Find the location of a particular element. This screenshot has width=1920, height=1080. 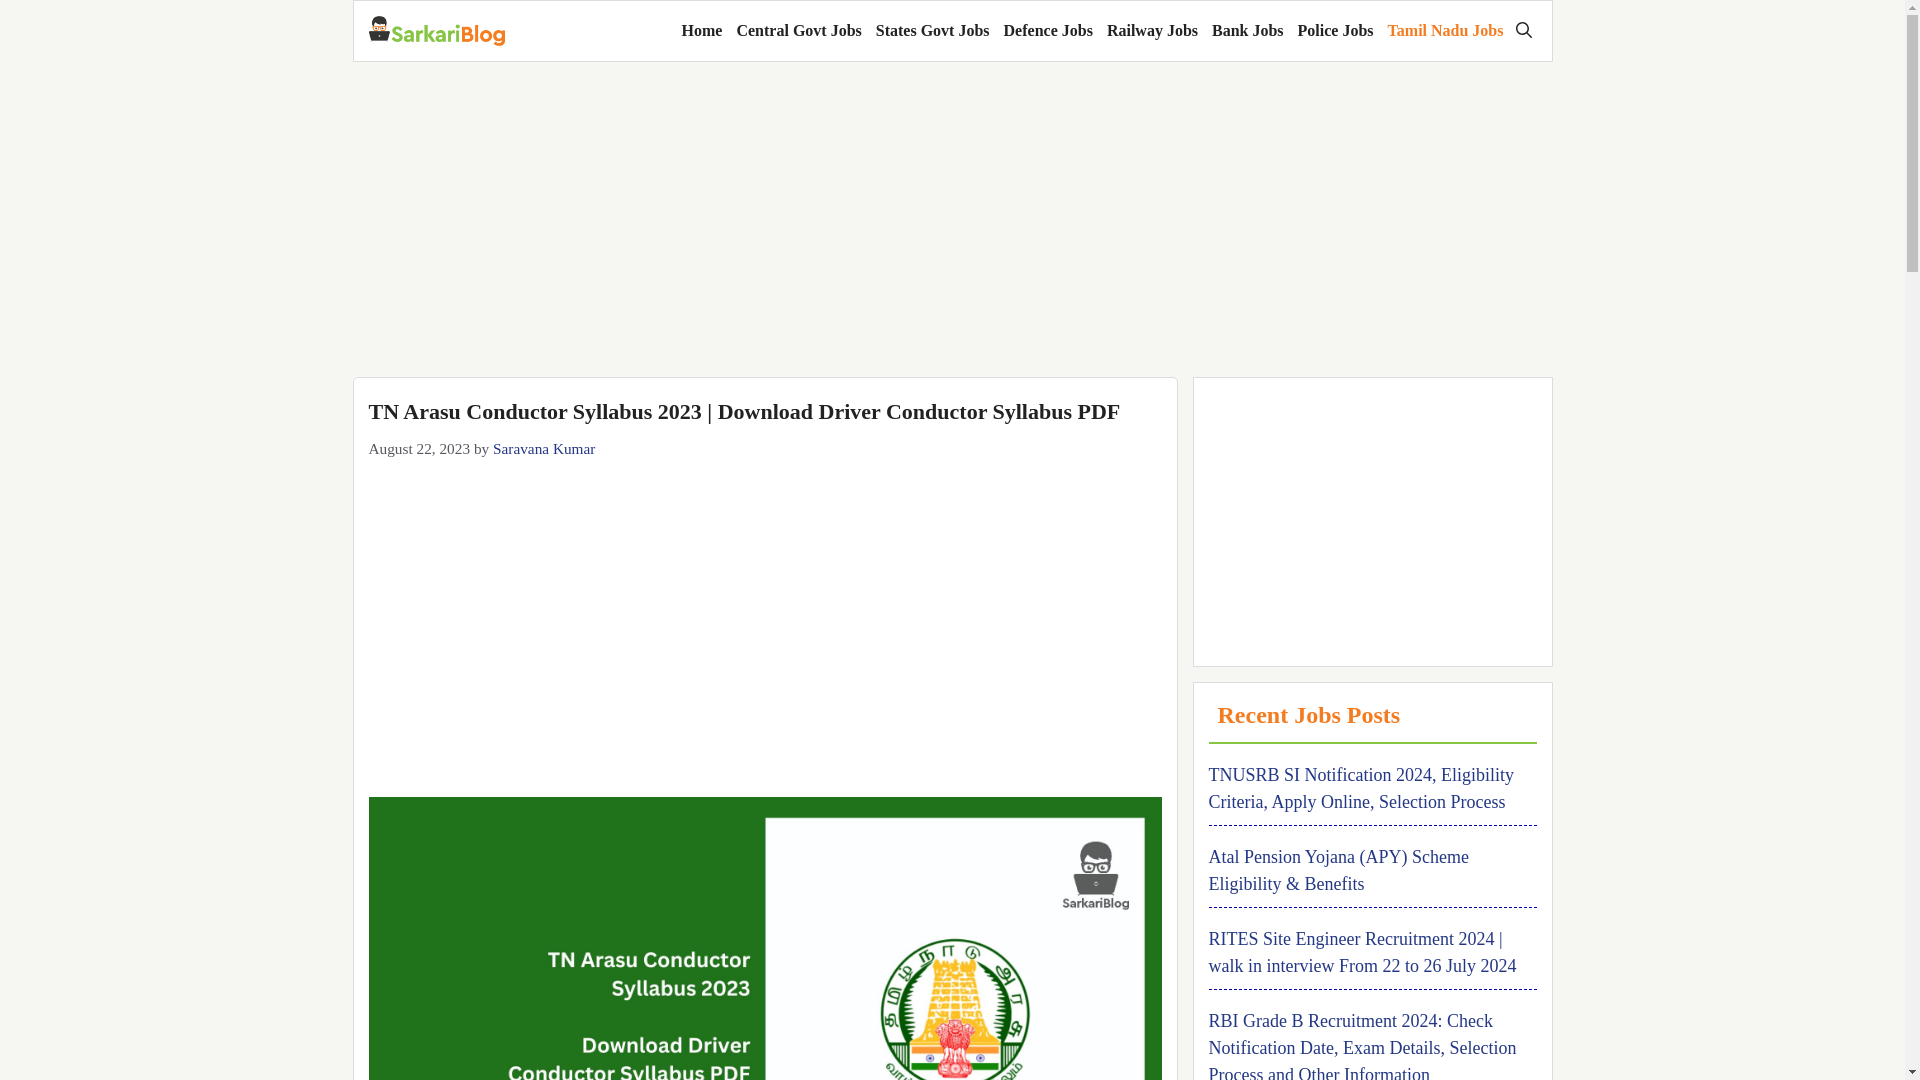

Railway Jobs is located at coordinates (1152, 30).